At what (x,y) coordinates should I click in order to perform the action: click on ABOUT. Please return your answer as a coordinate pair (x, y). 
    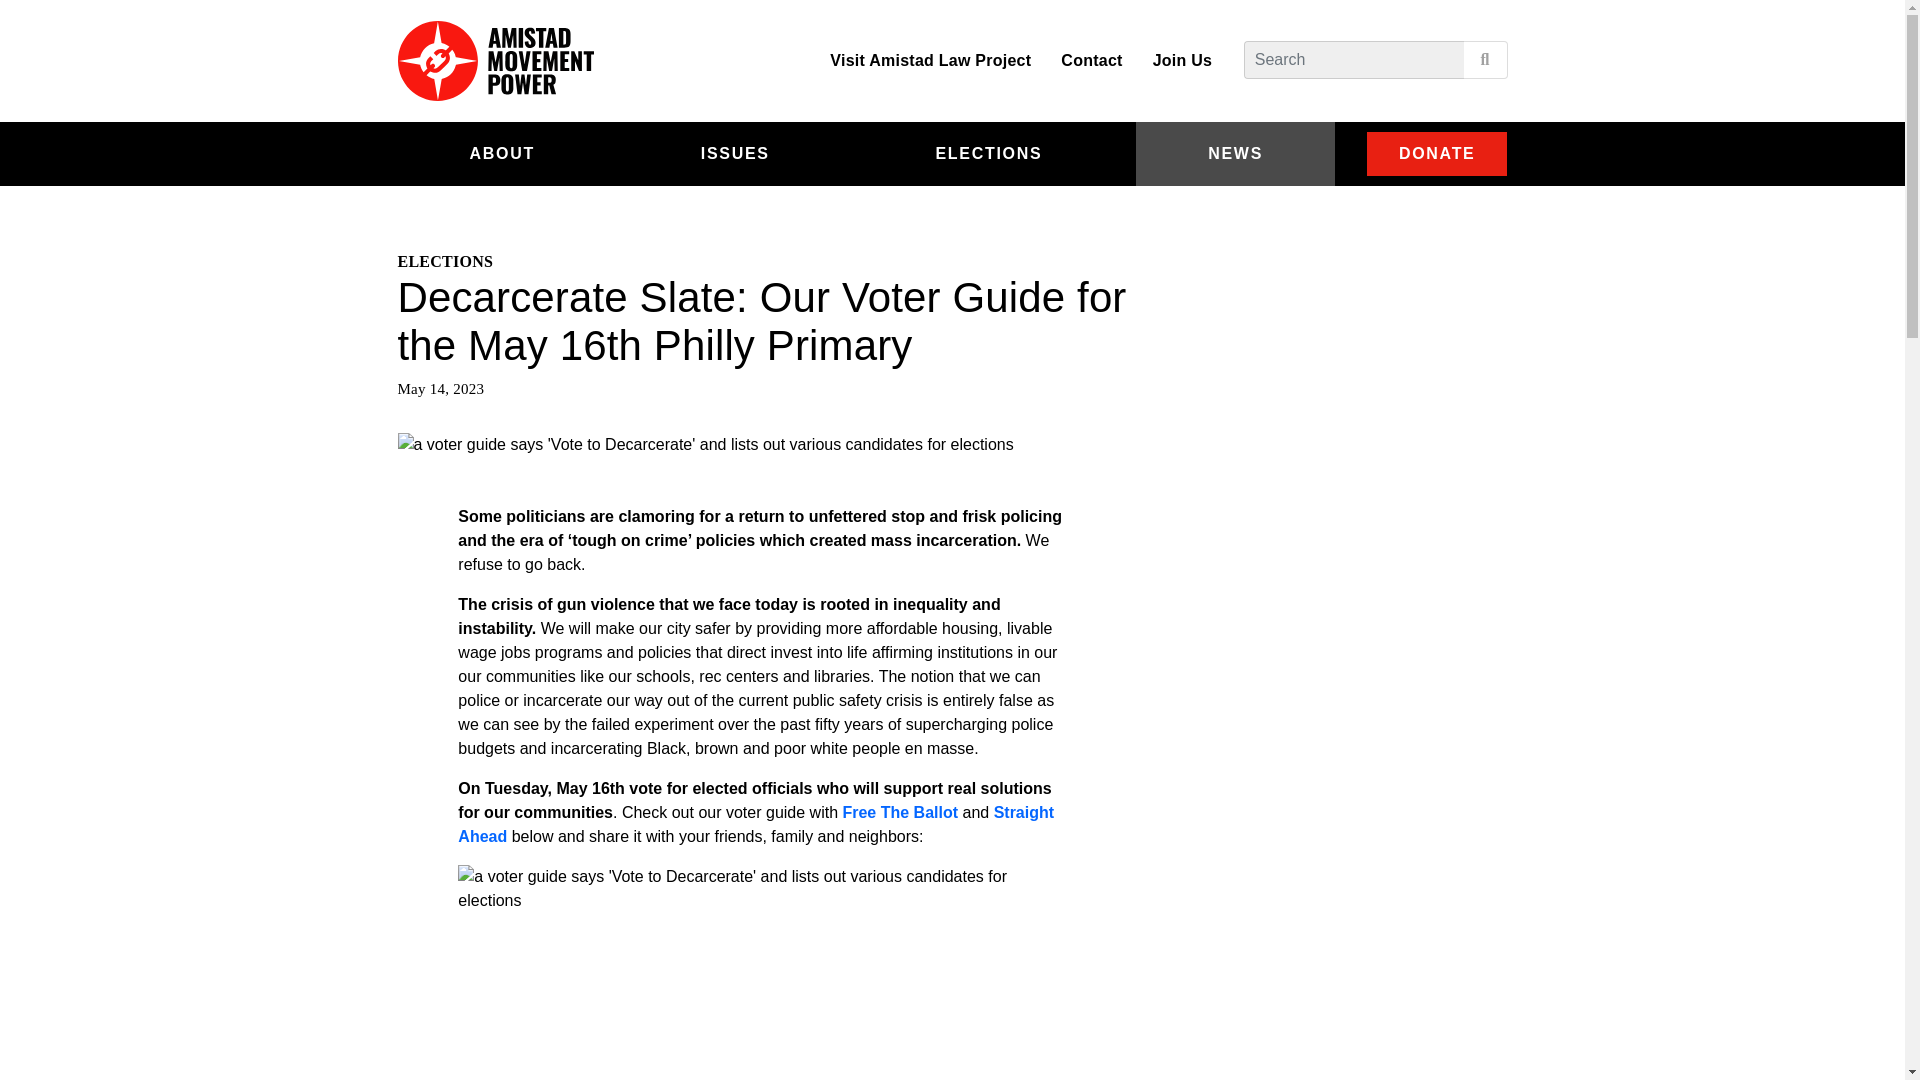
    Looking at the image, I should click on (502, 154).